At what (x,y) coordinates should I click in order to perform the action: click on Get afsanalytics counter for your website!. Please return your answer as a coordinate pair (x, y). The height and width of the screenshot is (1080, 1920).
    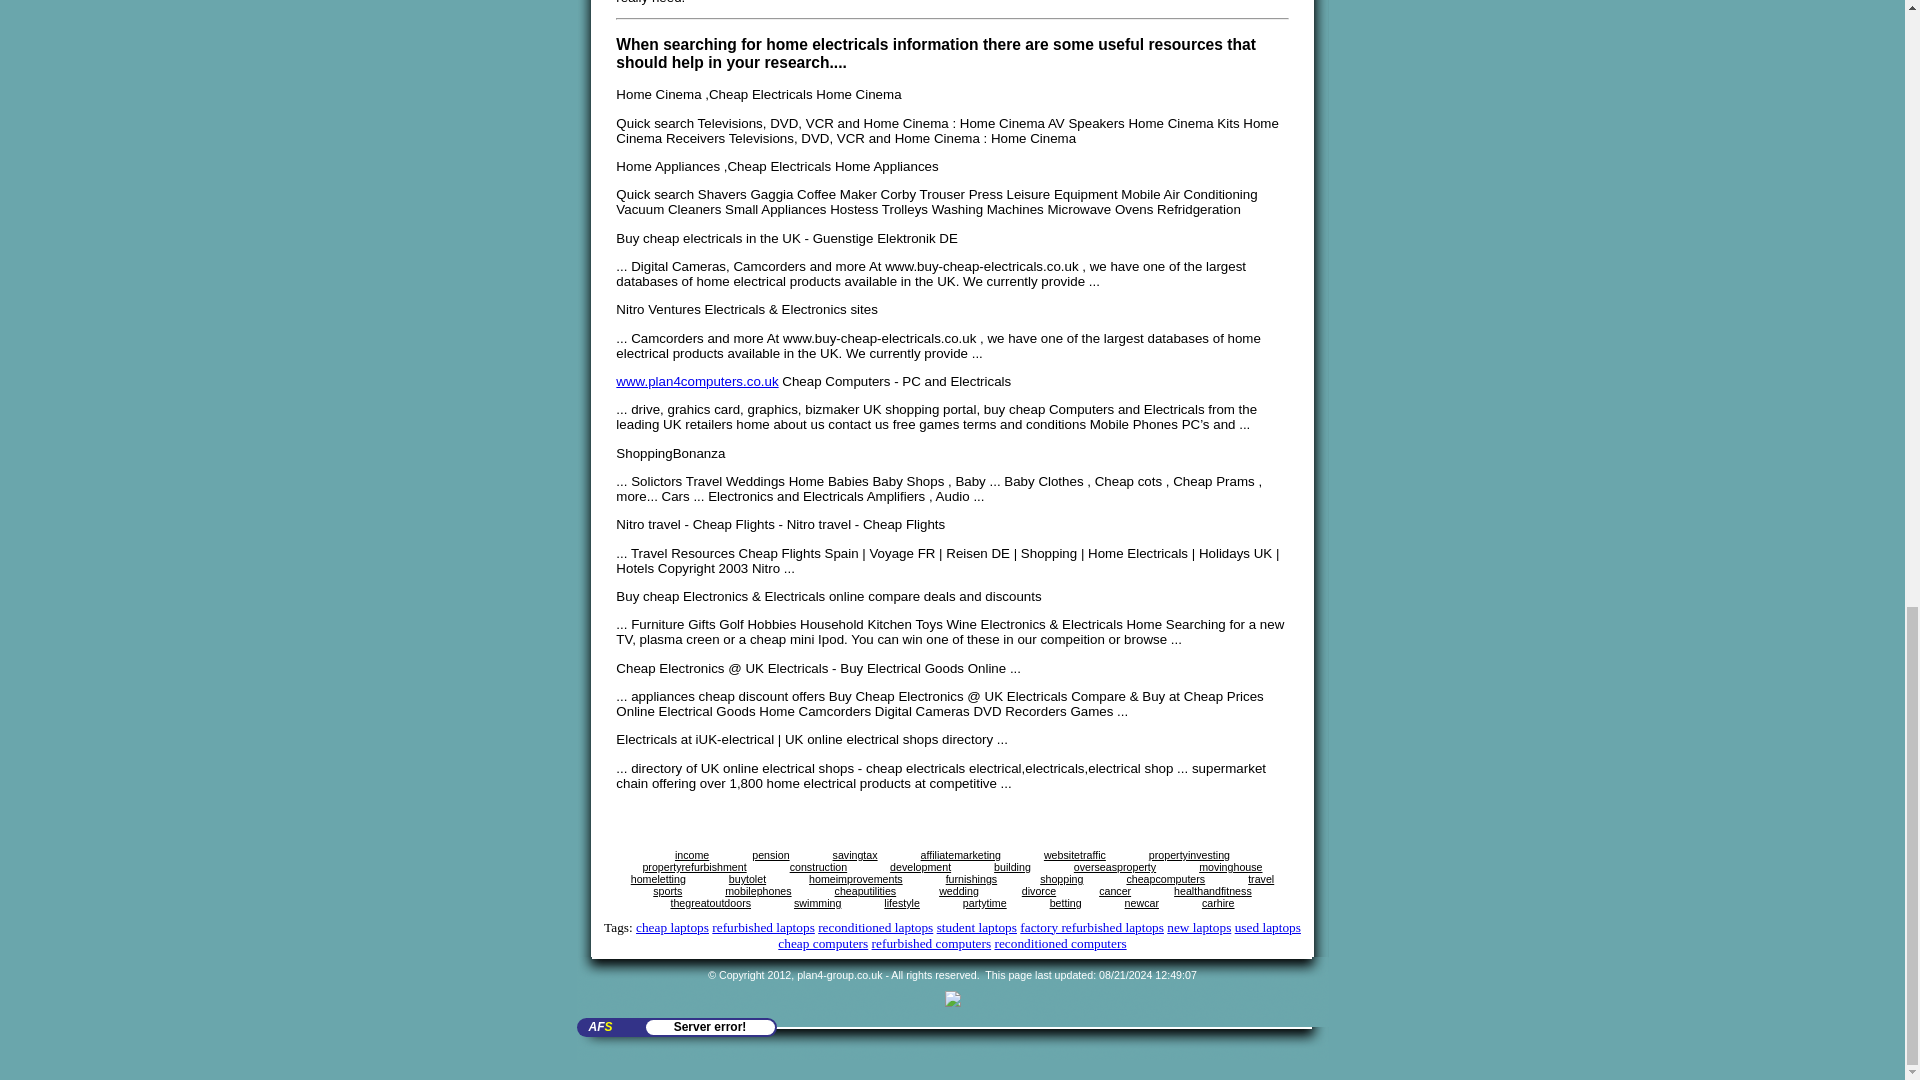
    Looking at the image, I should click on (710, 1026).